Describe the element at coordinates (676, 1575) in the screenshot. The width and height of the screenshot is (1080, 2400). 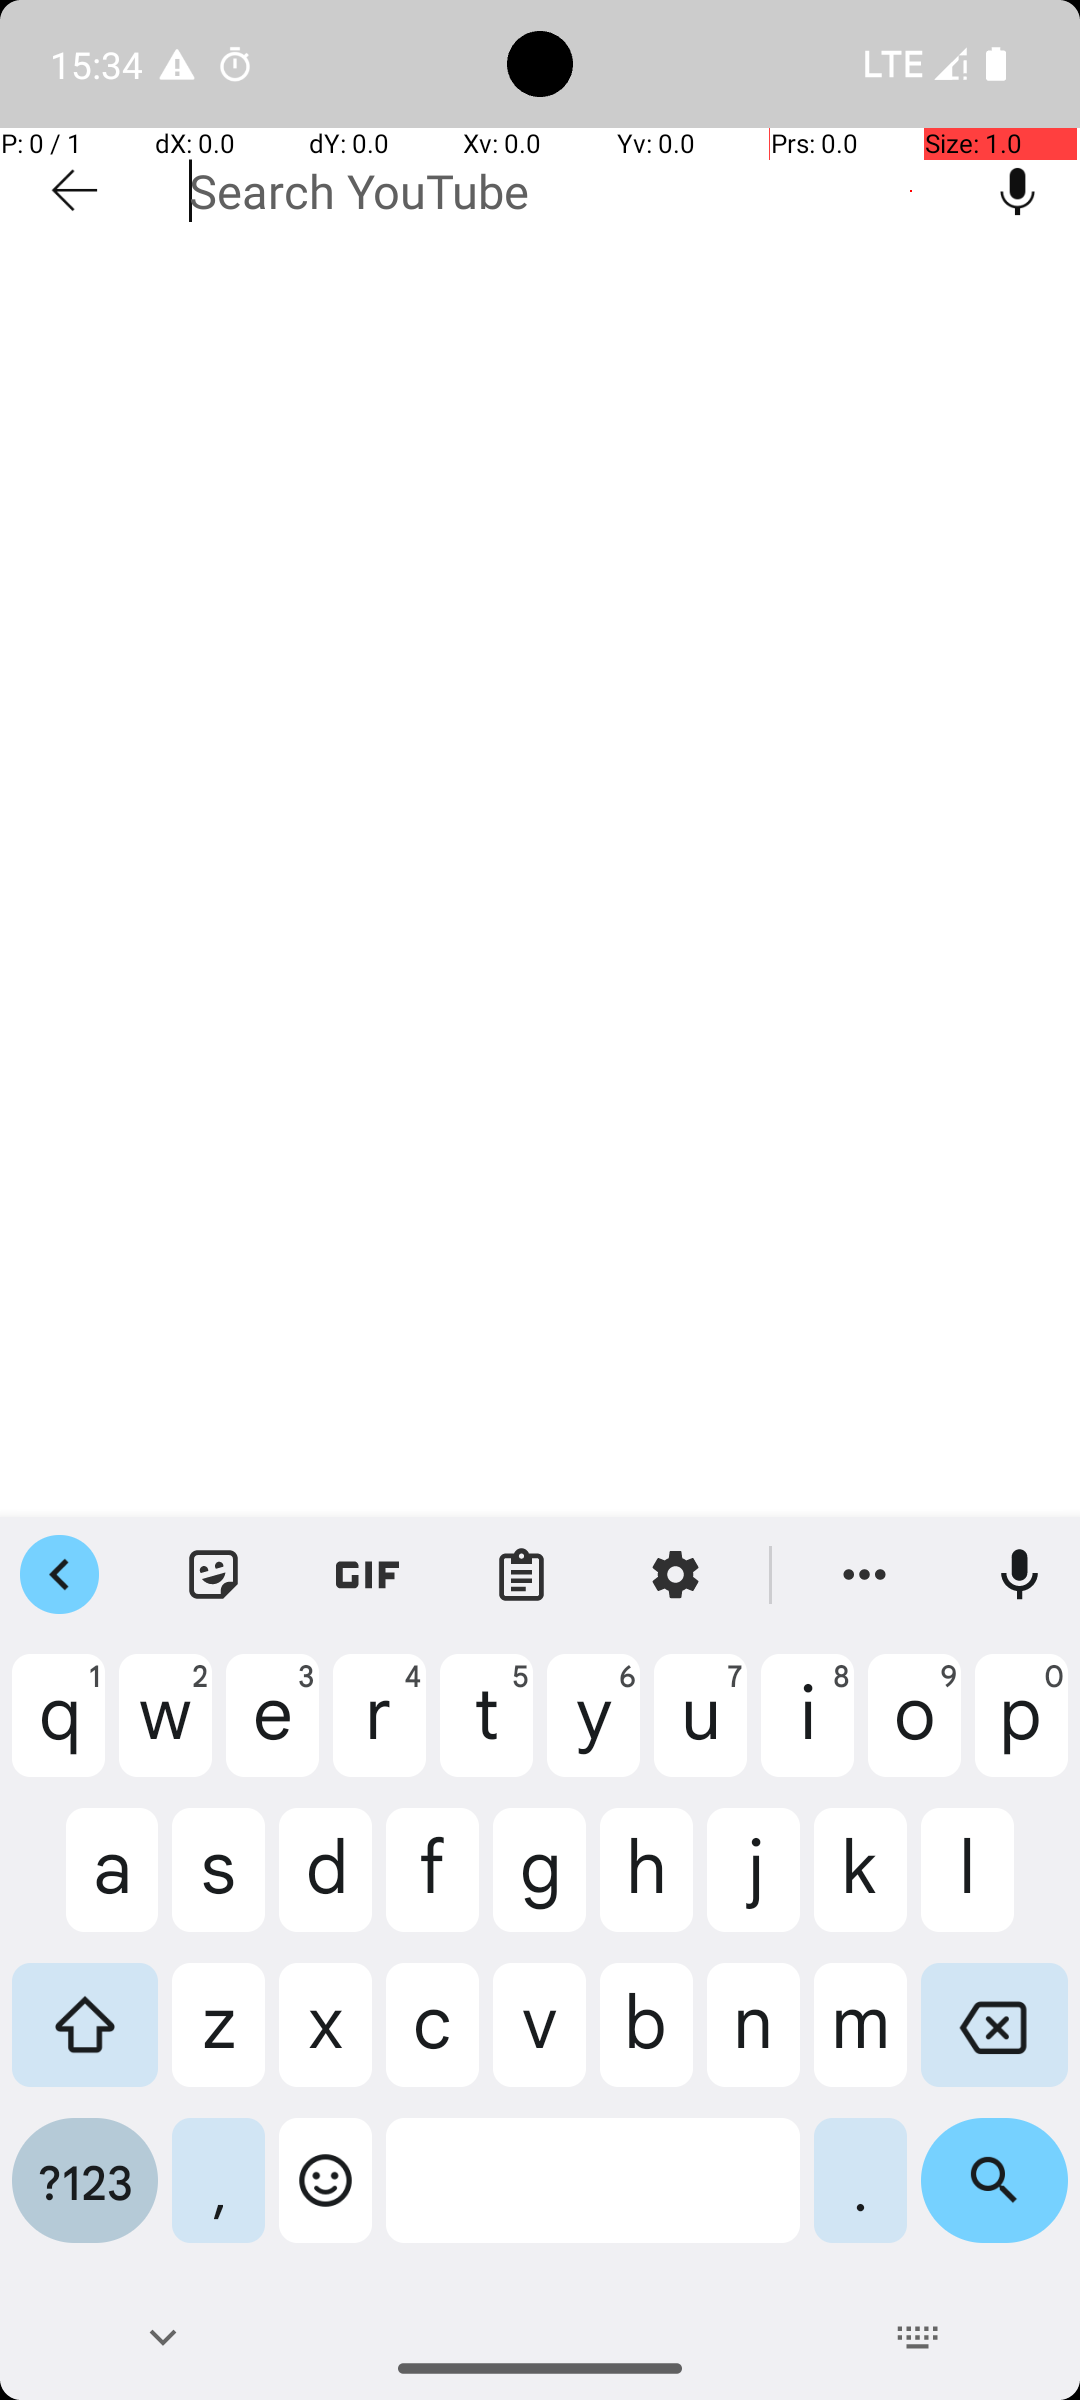
I see `Settings` at that location.